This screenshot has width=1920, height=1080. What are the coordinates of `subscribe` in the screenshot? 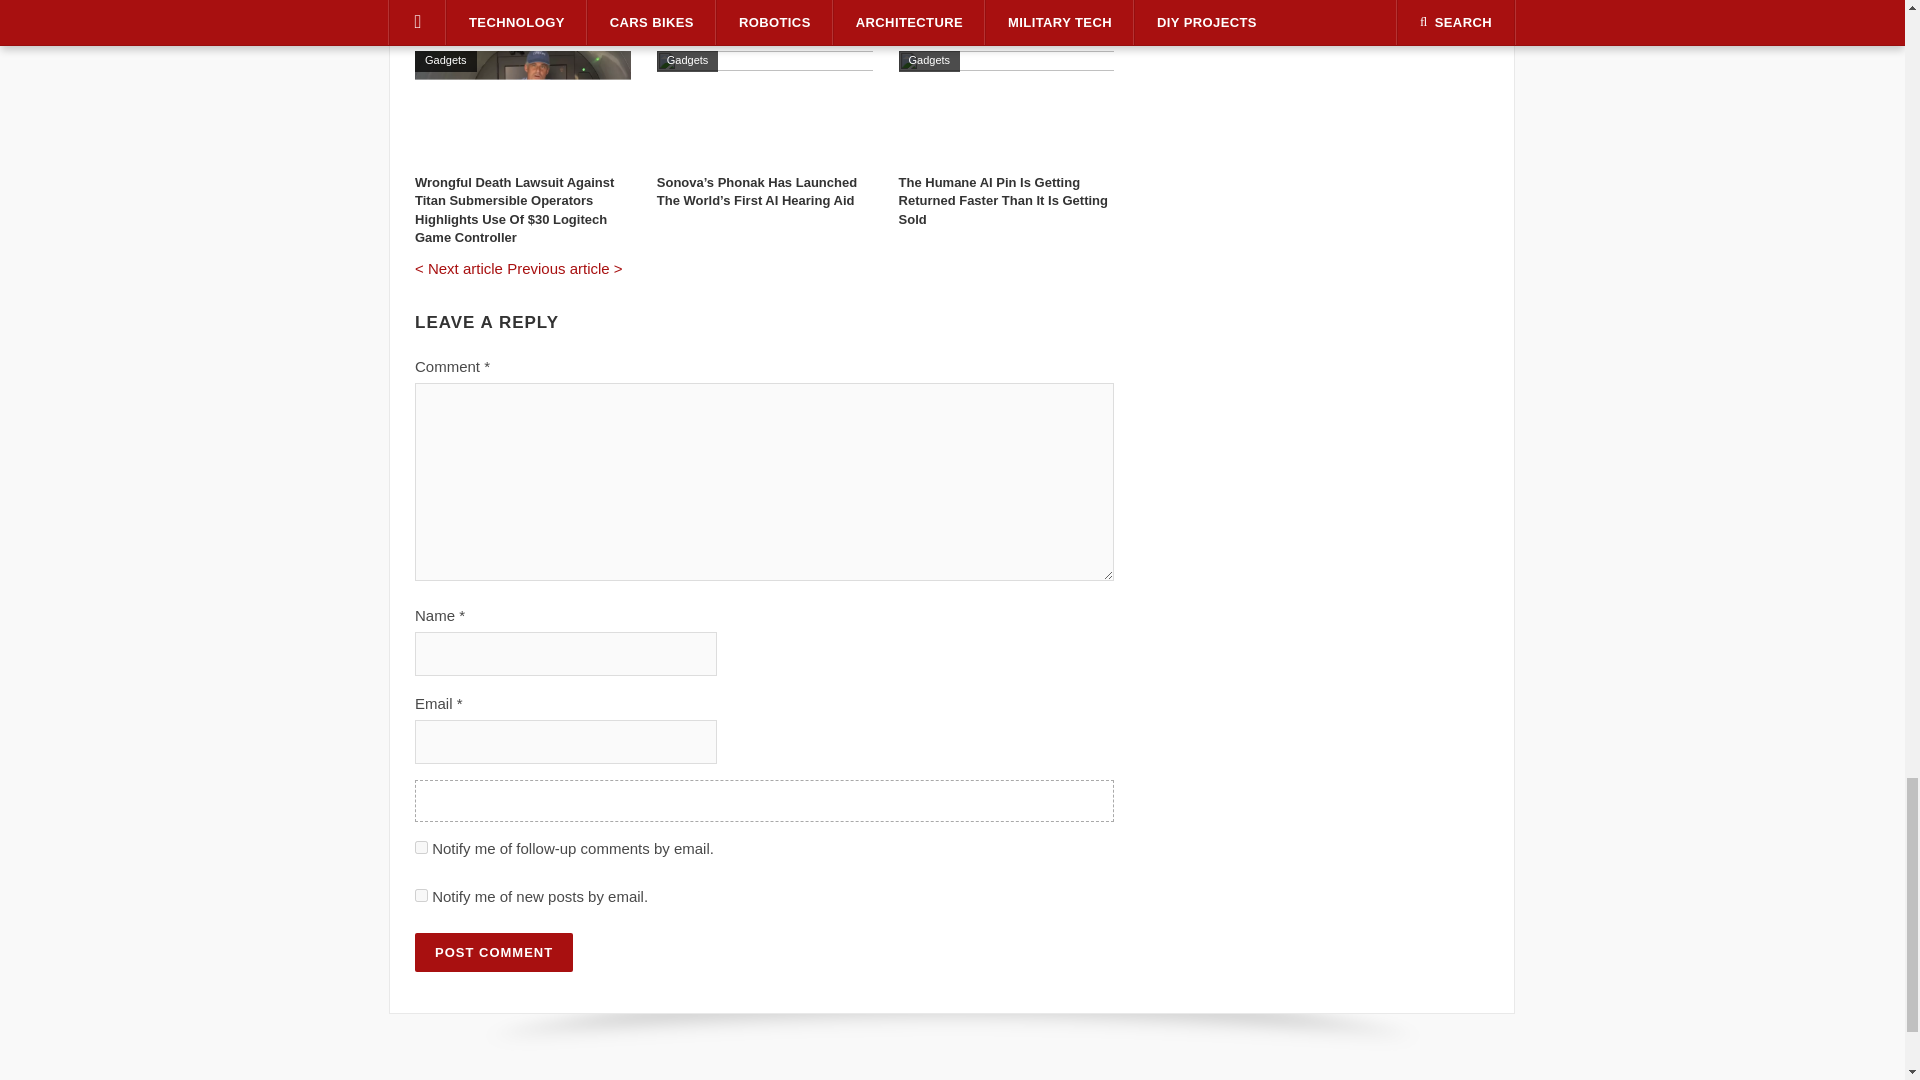 It's located at (421, 848).